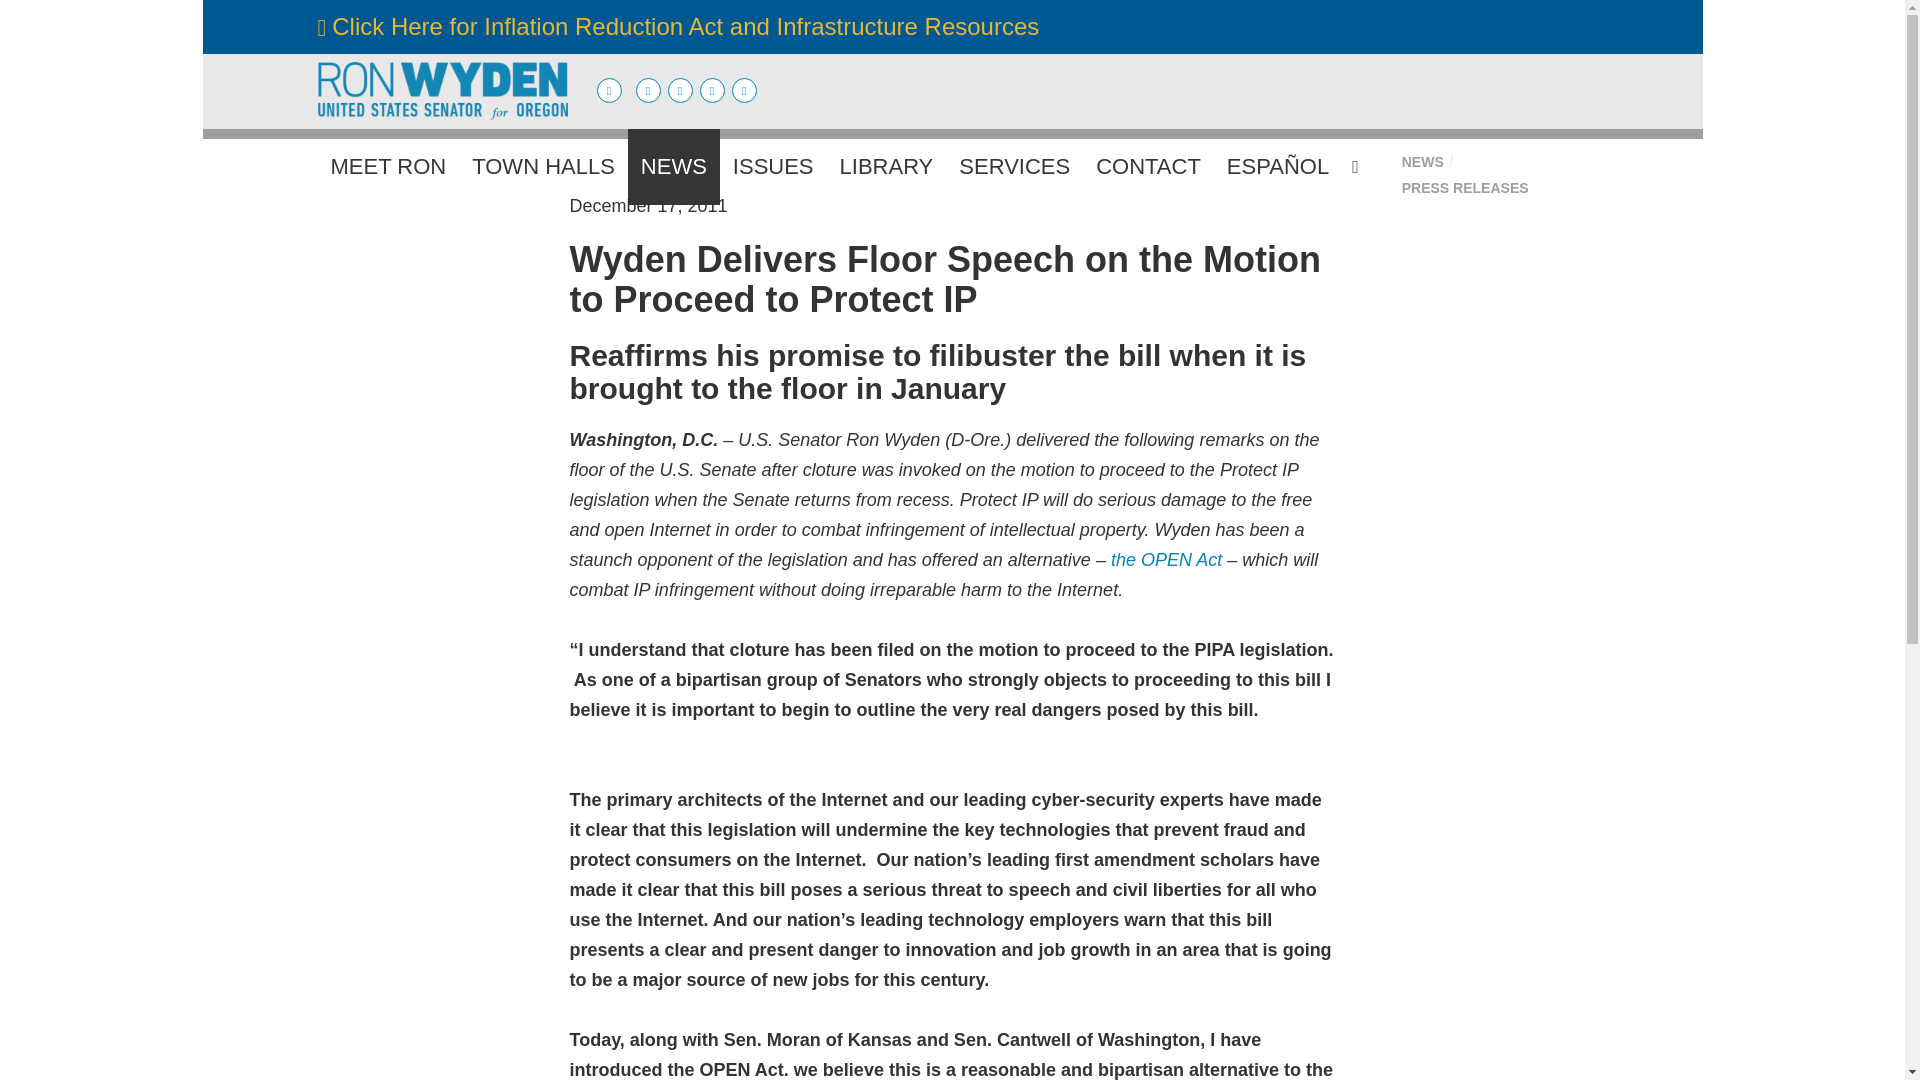 The height and width of the screenshot is (1080, 1920). Describe the element at coordinates (774, 166) in the screenshot. I see `ISSUES` at that location.